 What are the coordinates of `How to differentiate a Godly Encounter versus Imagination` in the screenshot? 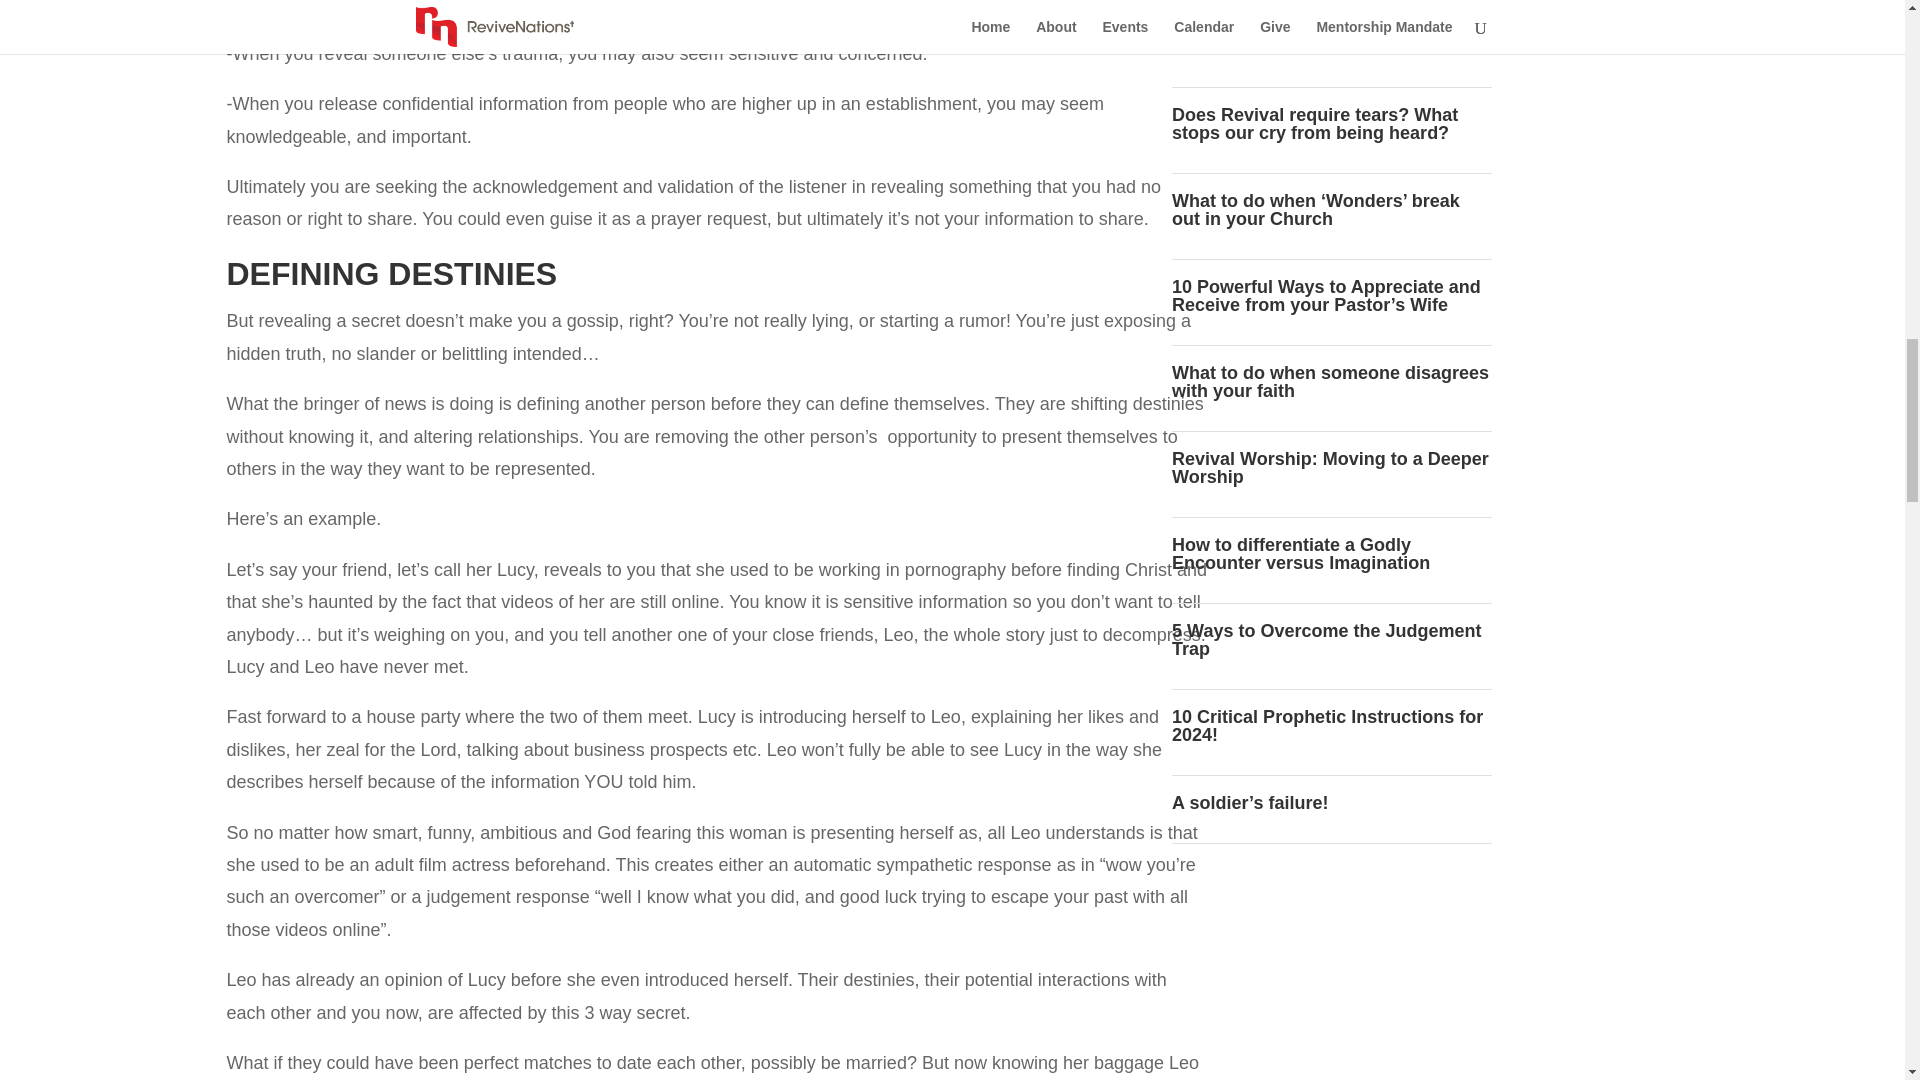 It's located at (1300, 554).